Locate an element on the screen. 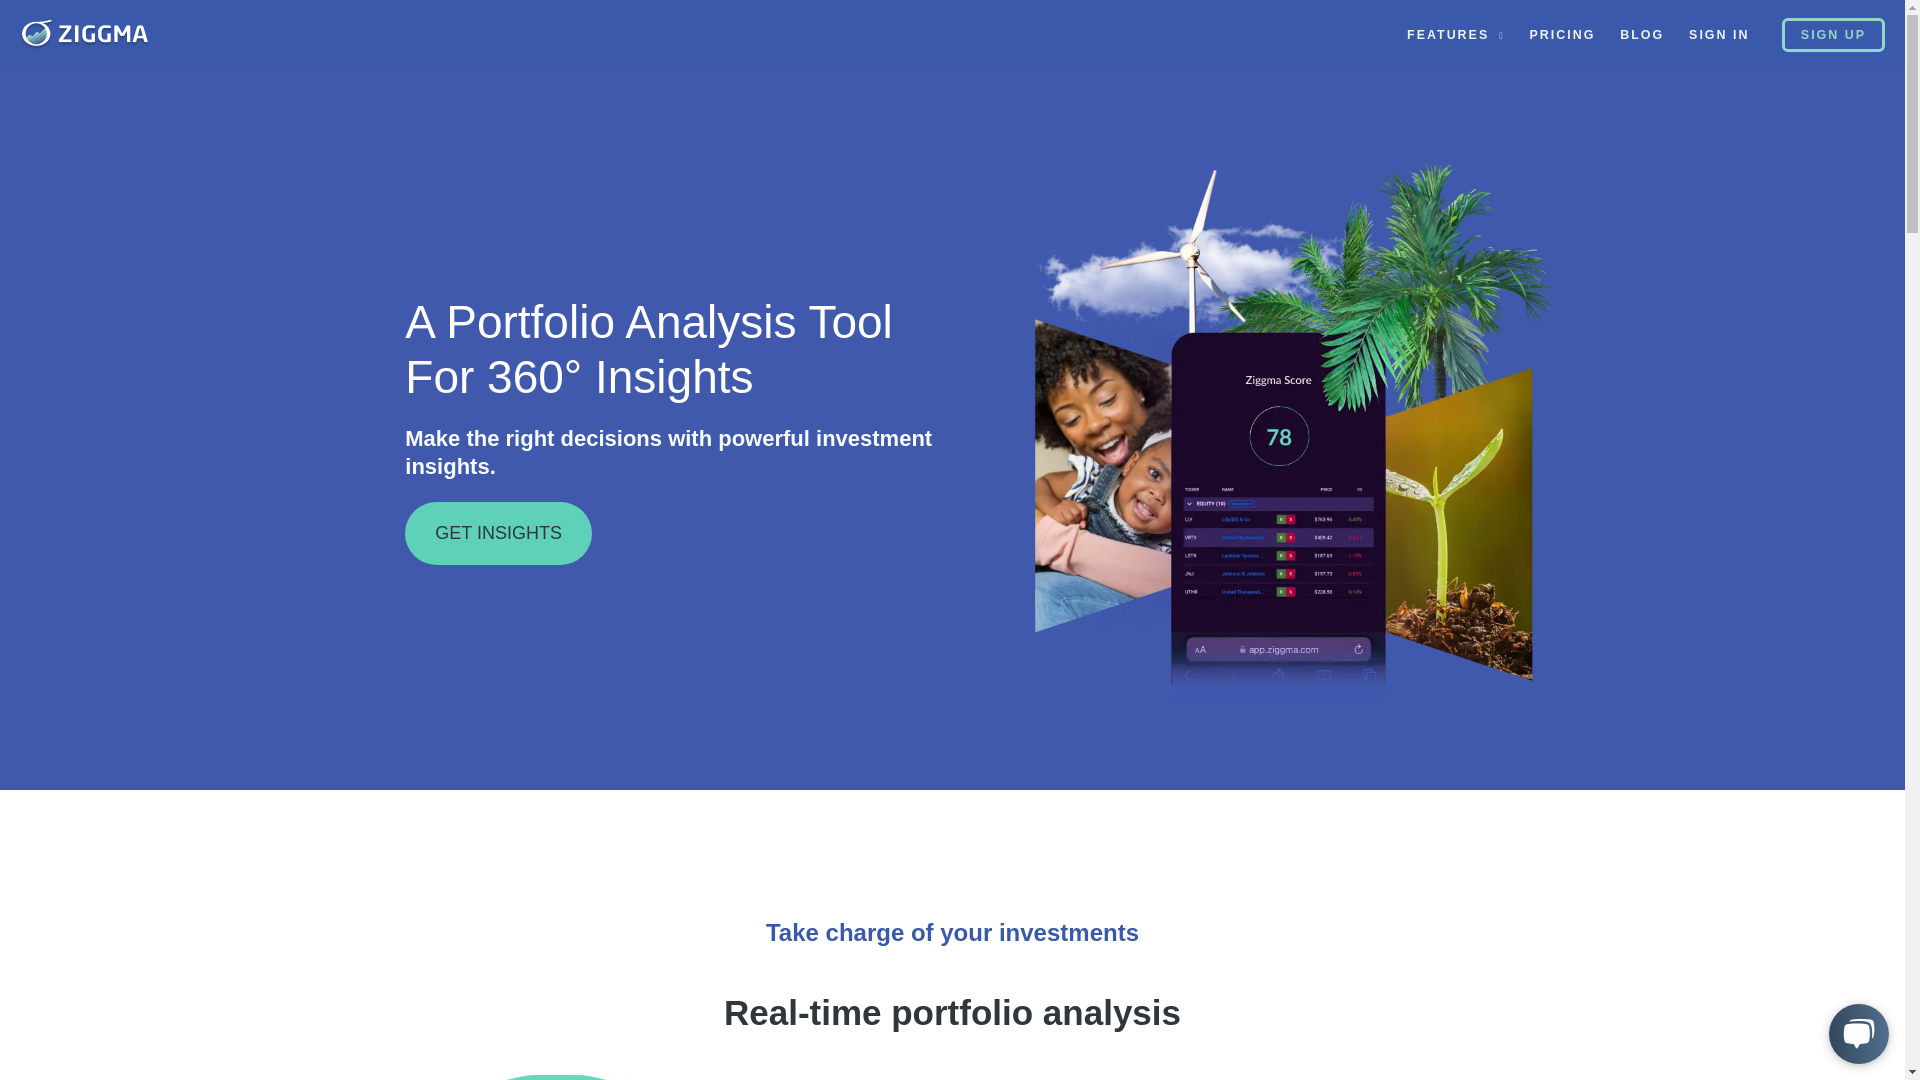 The height and width of the screenshot is (1080, 1920). BLOG is located at coordinates (1642, 35).